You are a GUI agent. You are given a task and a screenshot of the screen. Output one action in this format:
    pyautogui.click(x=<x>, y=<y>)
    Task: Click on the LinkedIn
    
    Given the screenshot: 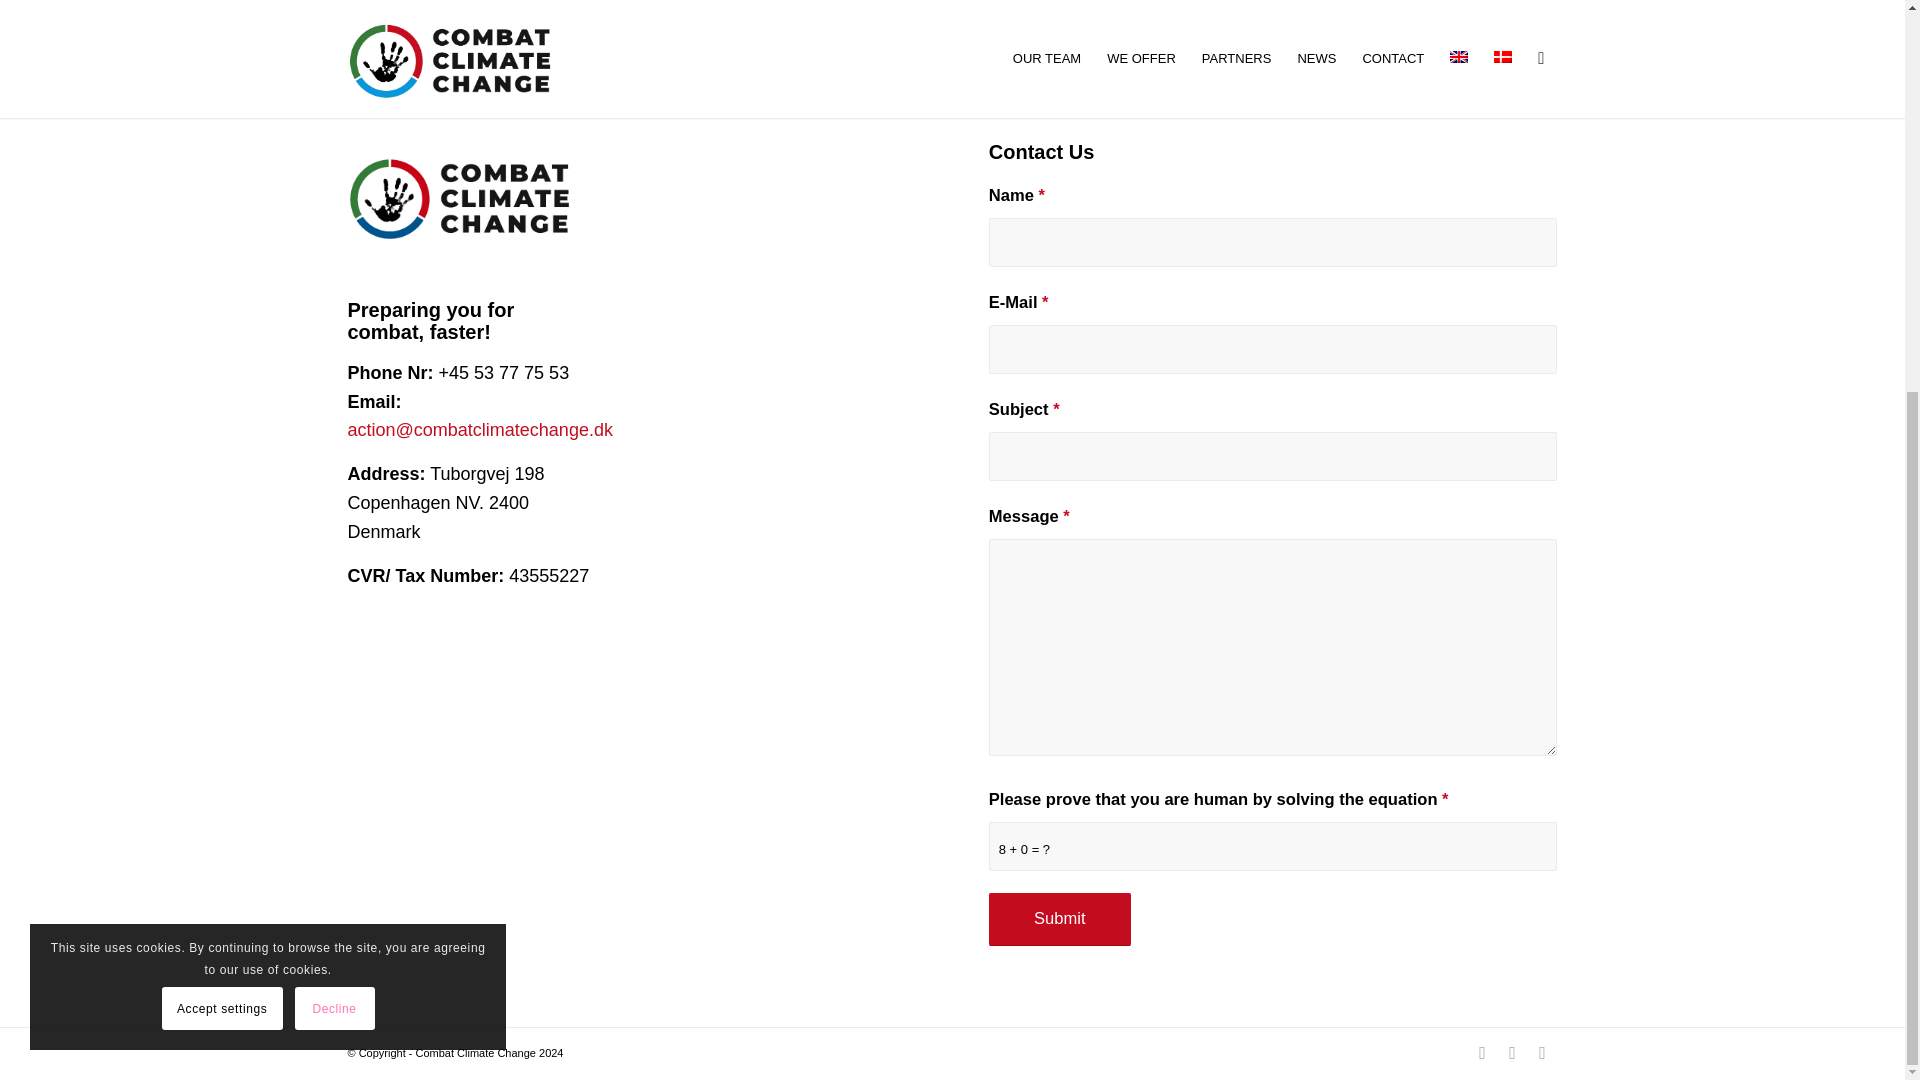 What is the action you would take?
    pyautogui.click(x=1482, y=1052)
    